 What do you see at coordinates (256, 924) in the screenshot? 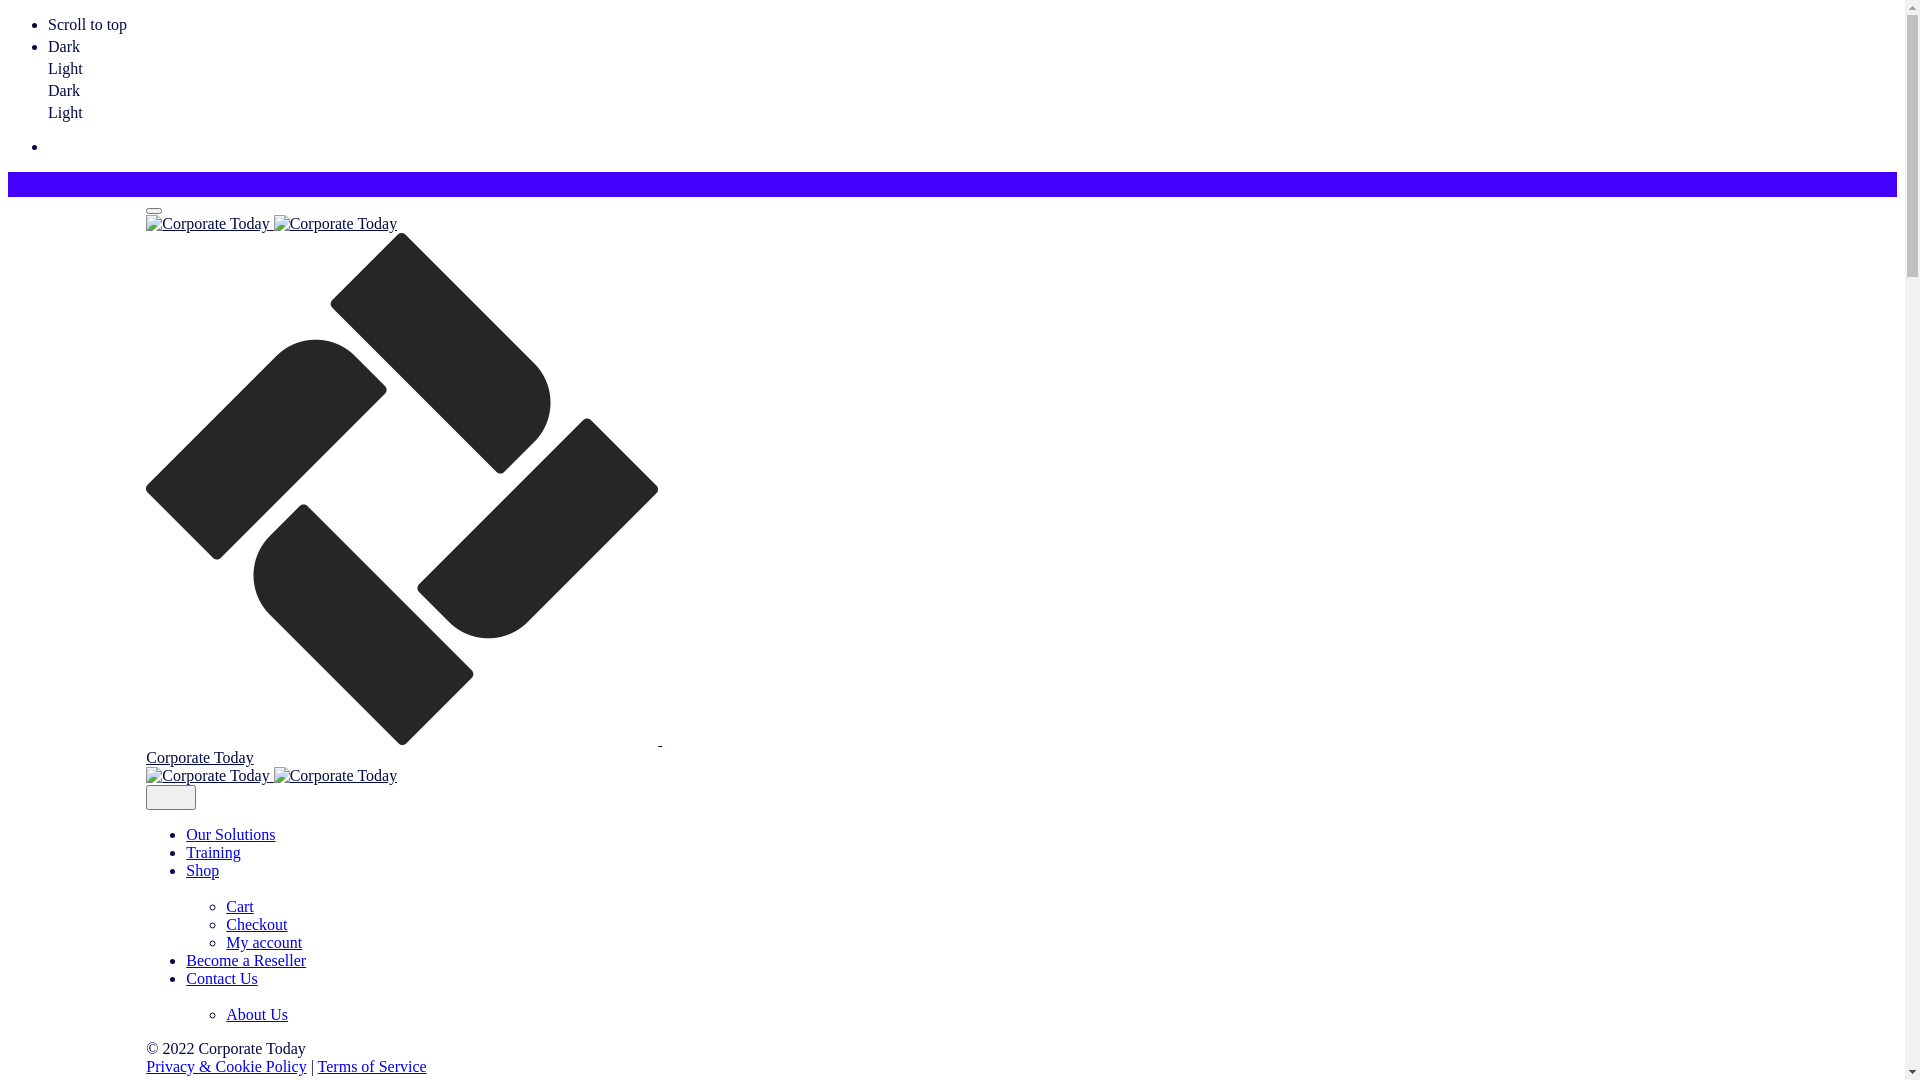
I see `Checkout` at bounding box center [256, 924].